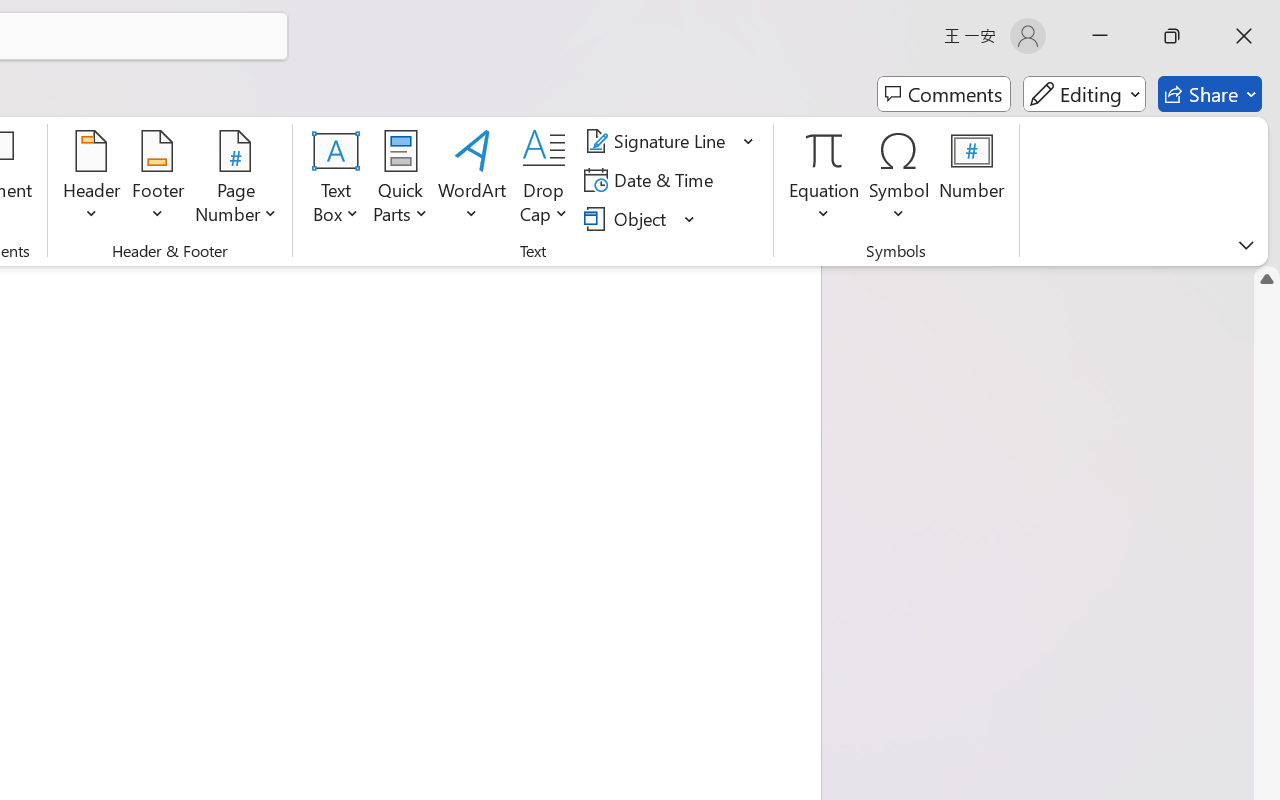  Describe the element at coordinates (824, 150) in the screenshot. I see `Equation` at that location.